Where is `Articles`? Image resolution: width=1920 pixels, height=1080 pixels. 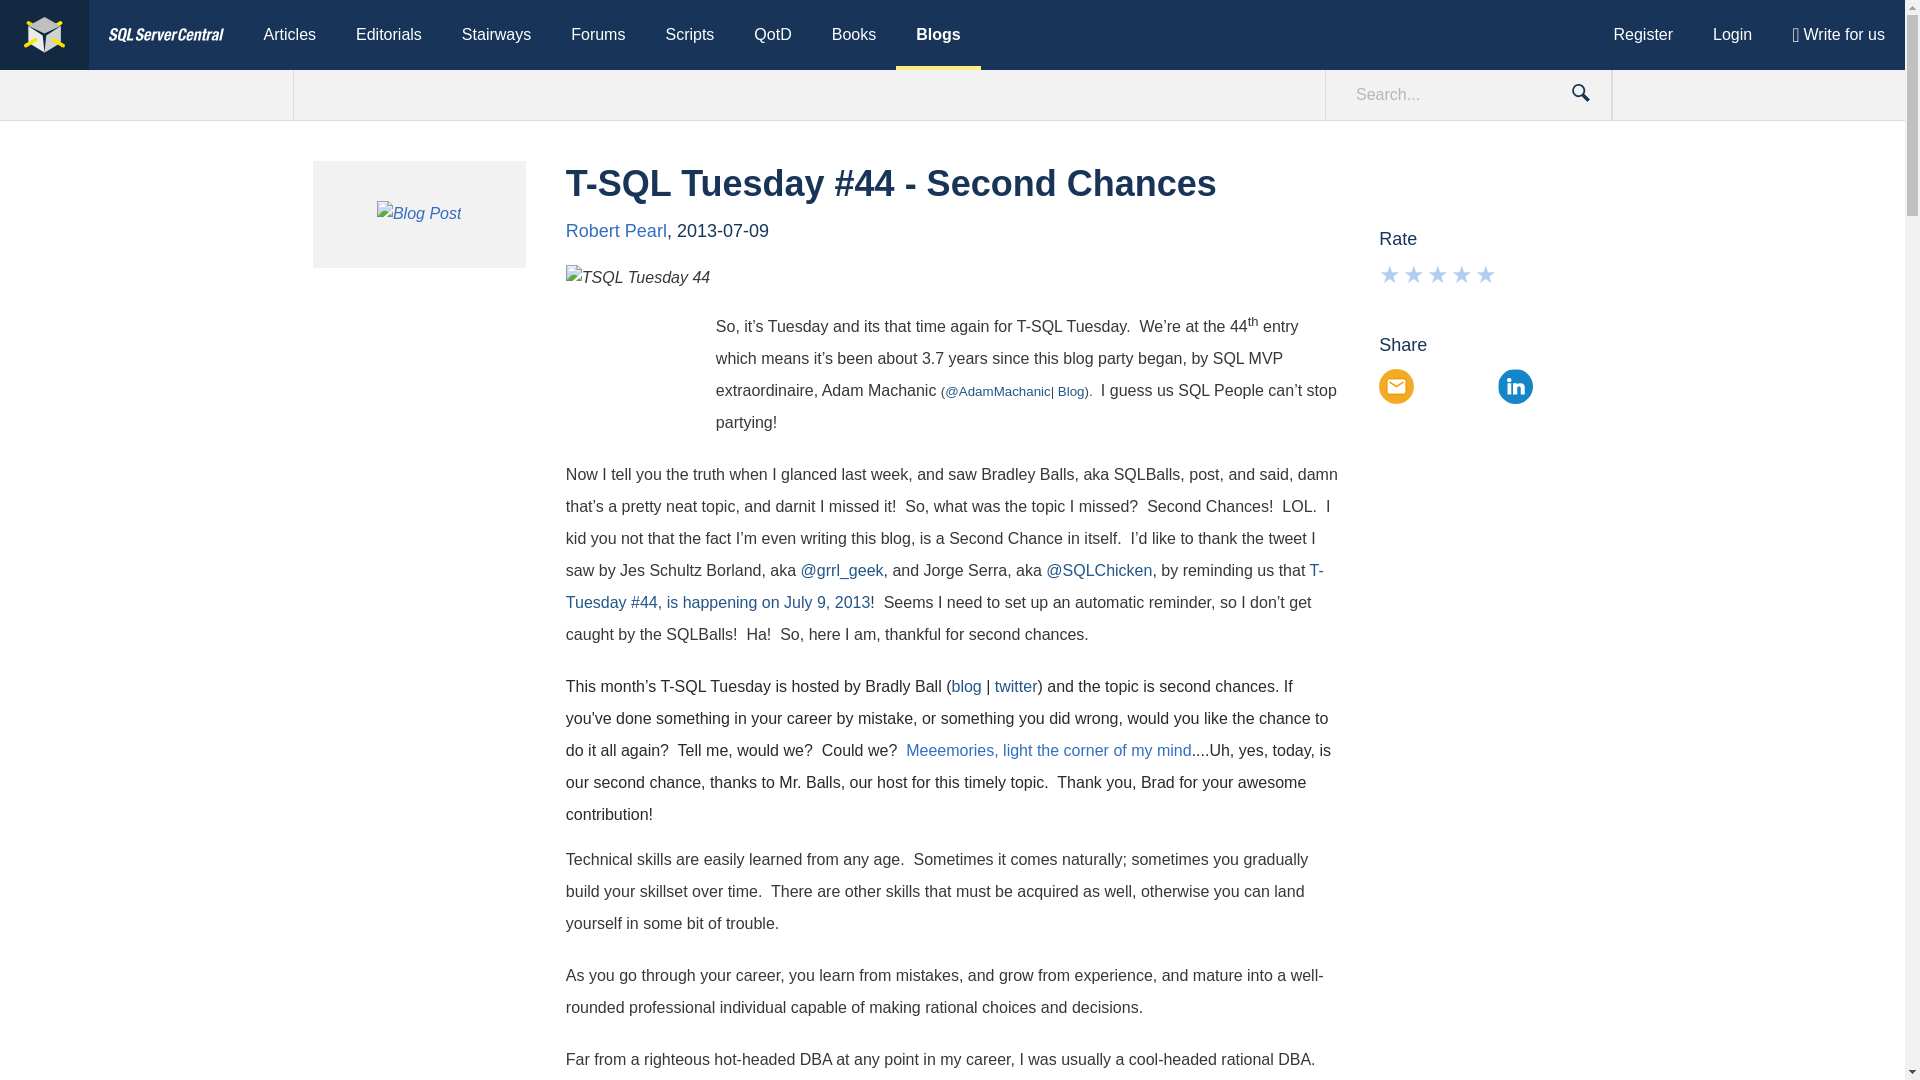
Articles is located at coordinates (290, 35).